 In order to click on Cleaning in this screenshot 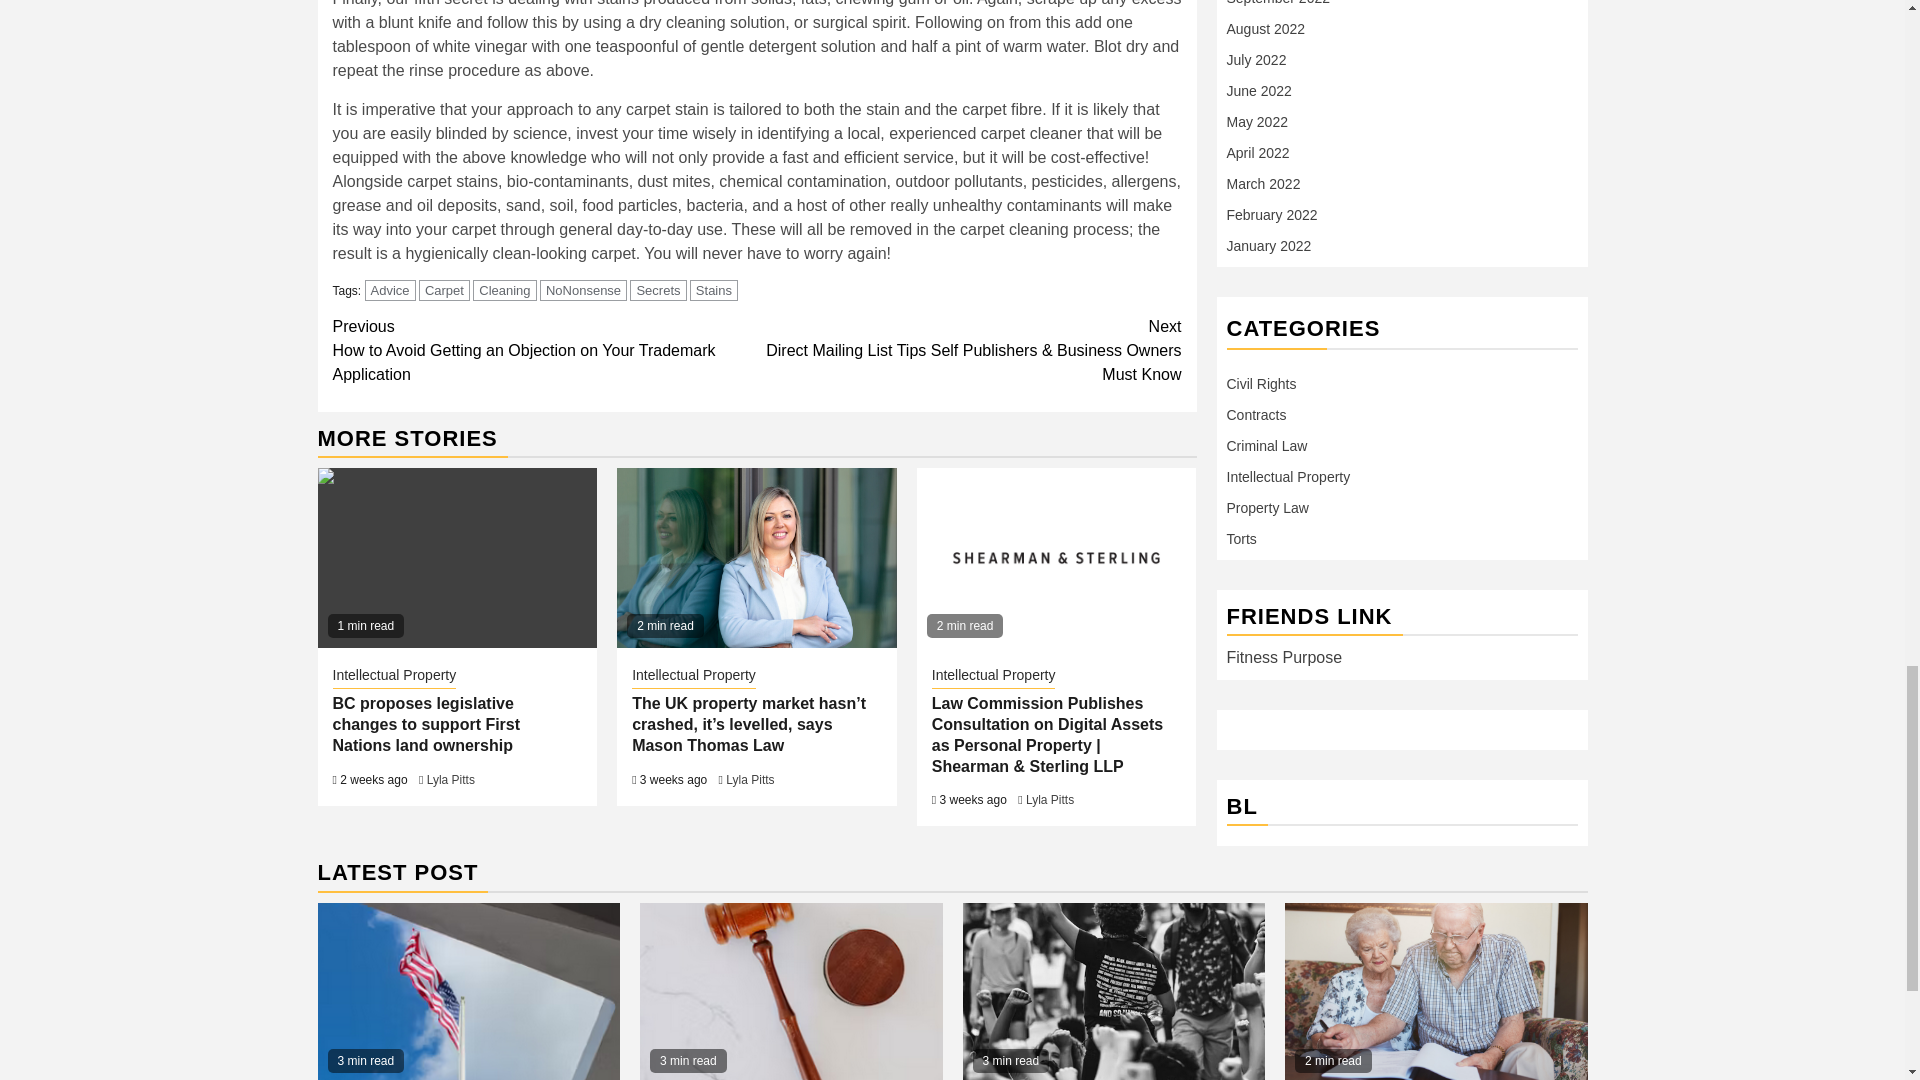, I will do `click(504, 290)`.